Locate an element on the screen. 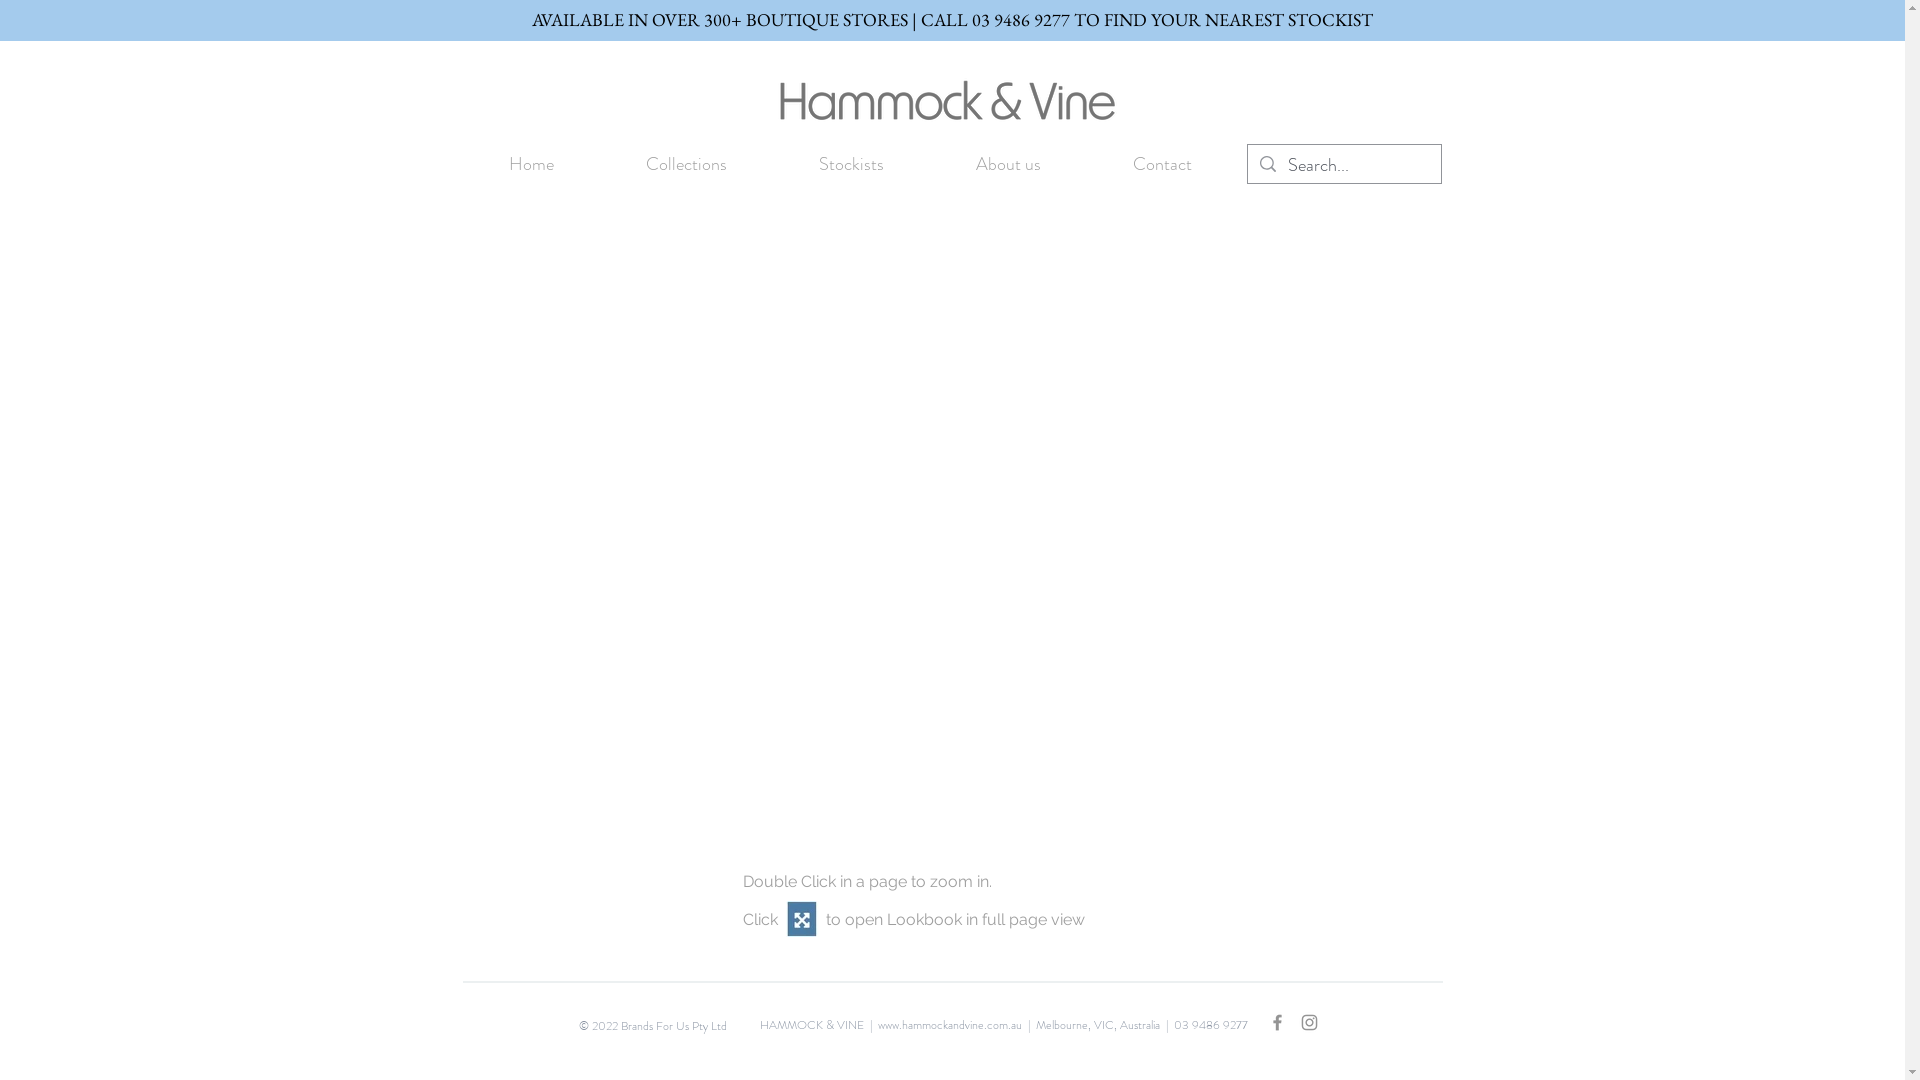 The height and width of the screenshot is (1080, 1920). Contact is located at coordinates (1162, 164).